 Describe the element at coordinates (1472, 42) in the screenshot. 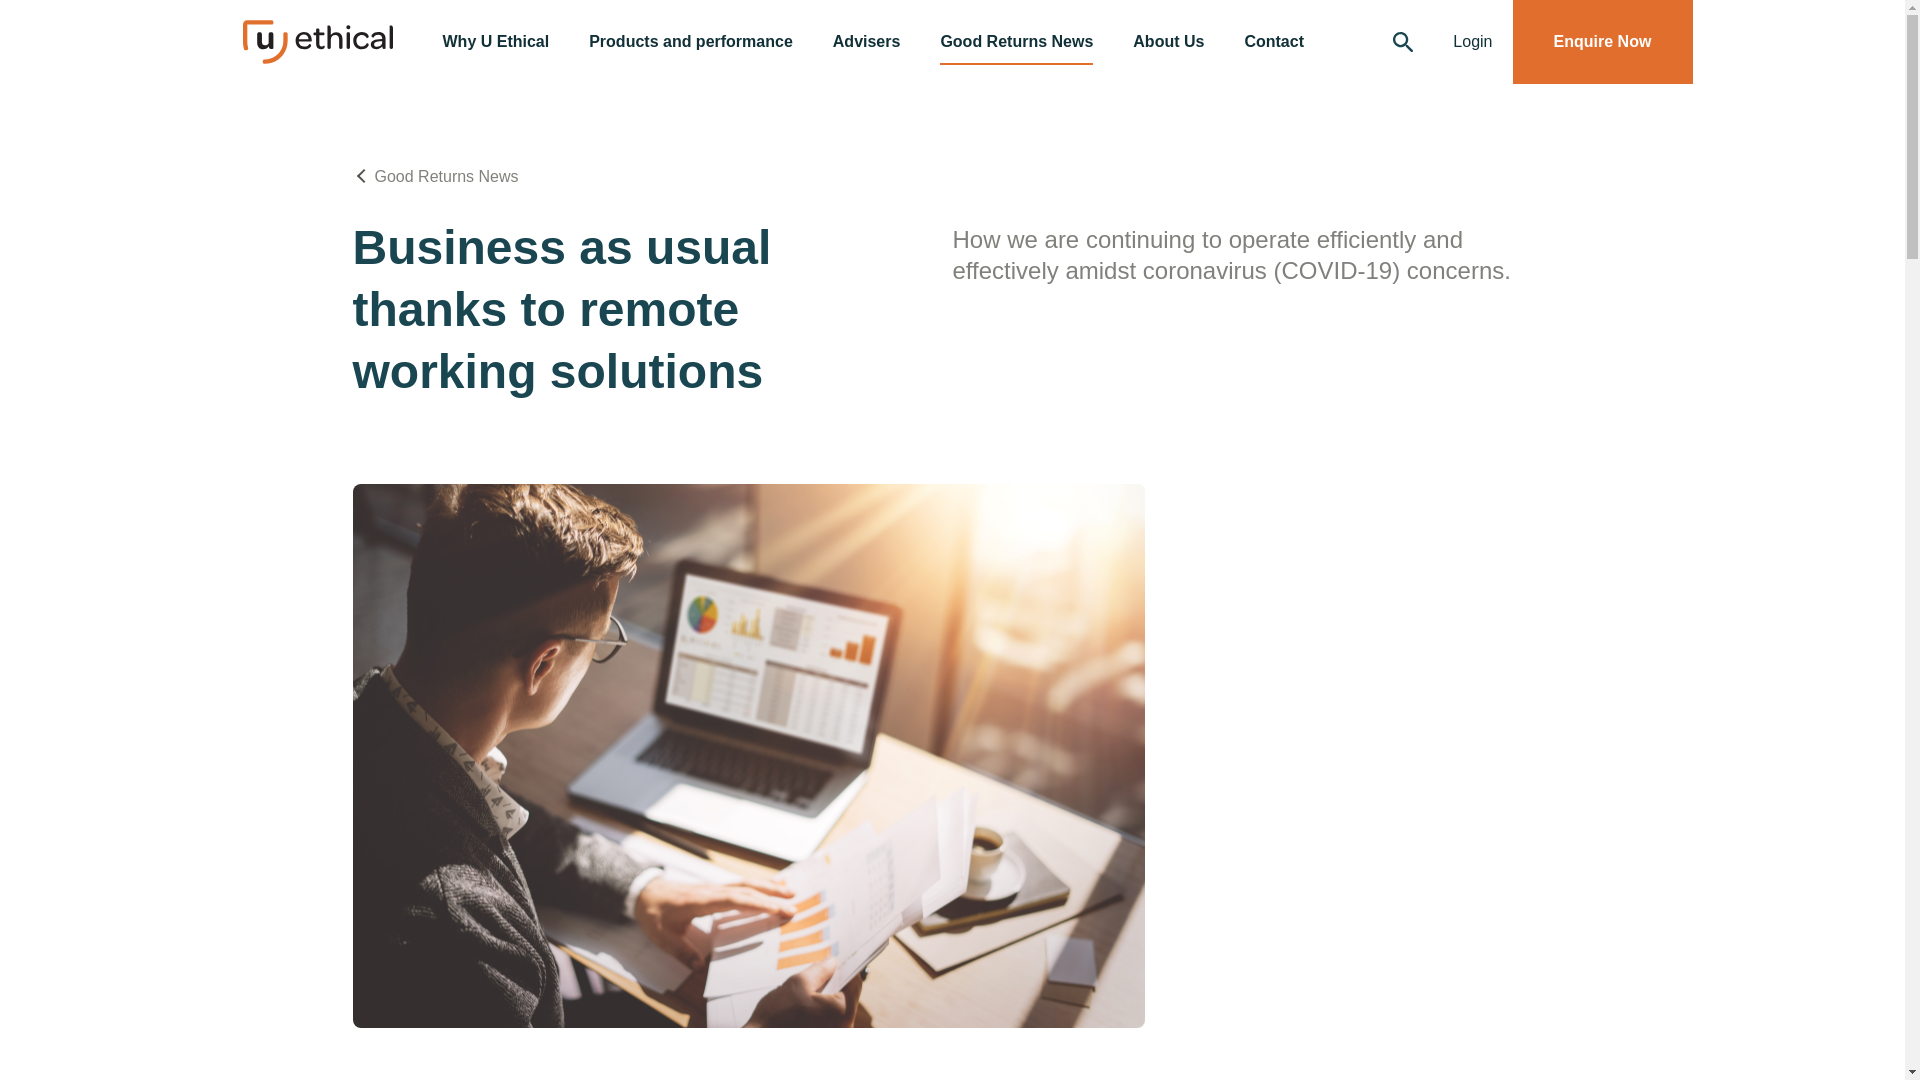

I see `Login` at that location.